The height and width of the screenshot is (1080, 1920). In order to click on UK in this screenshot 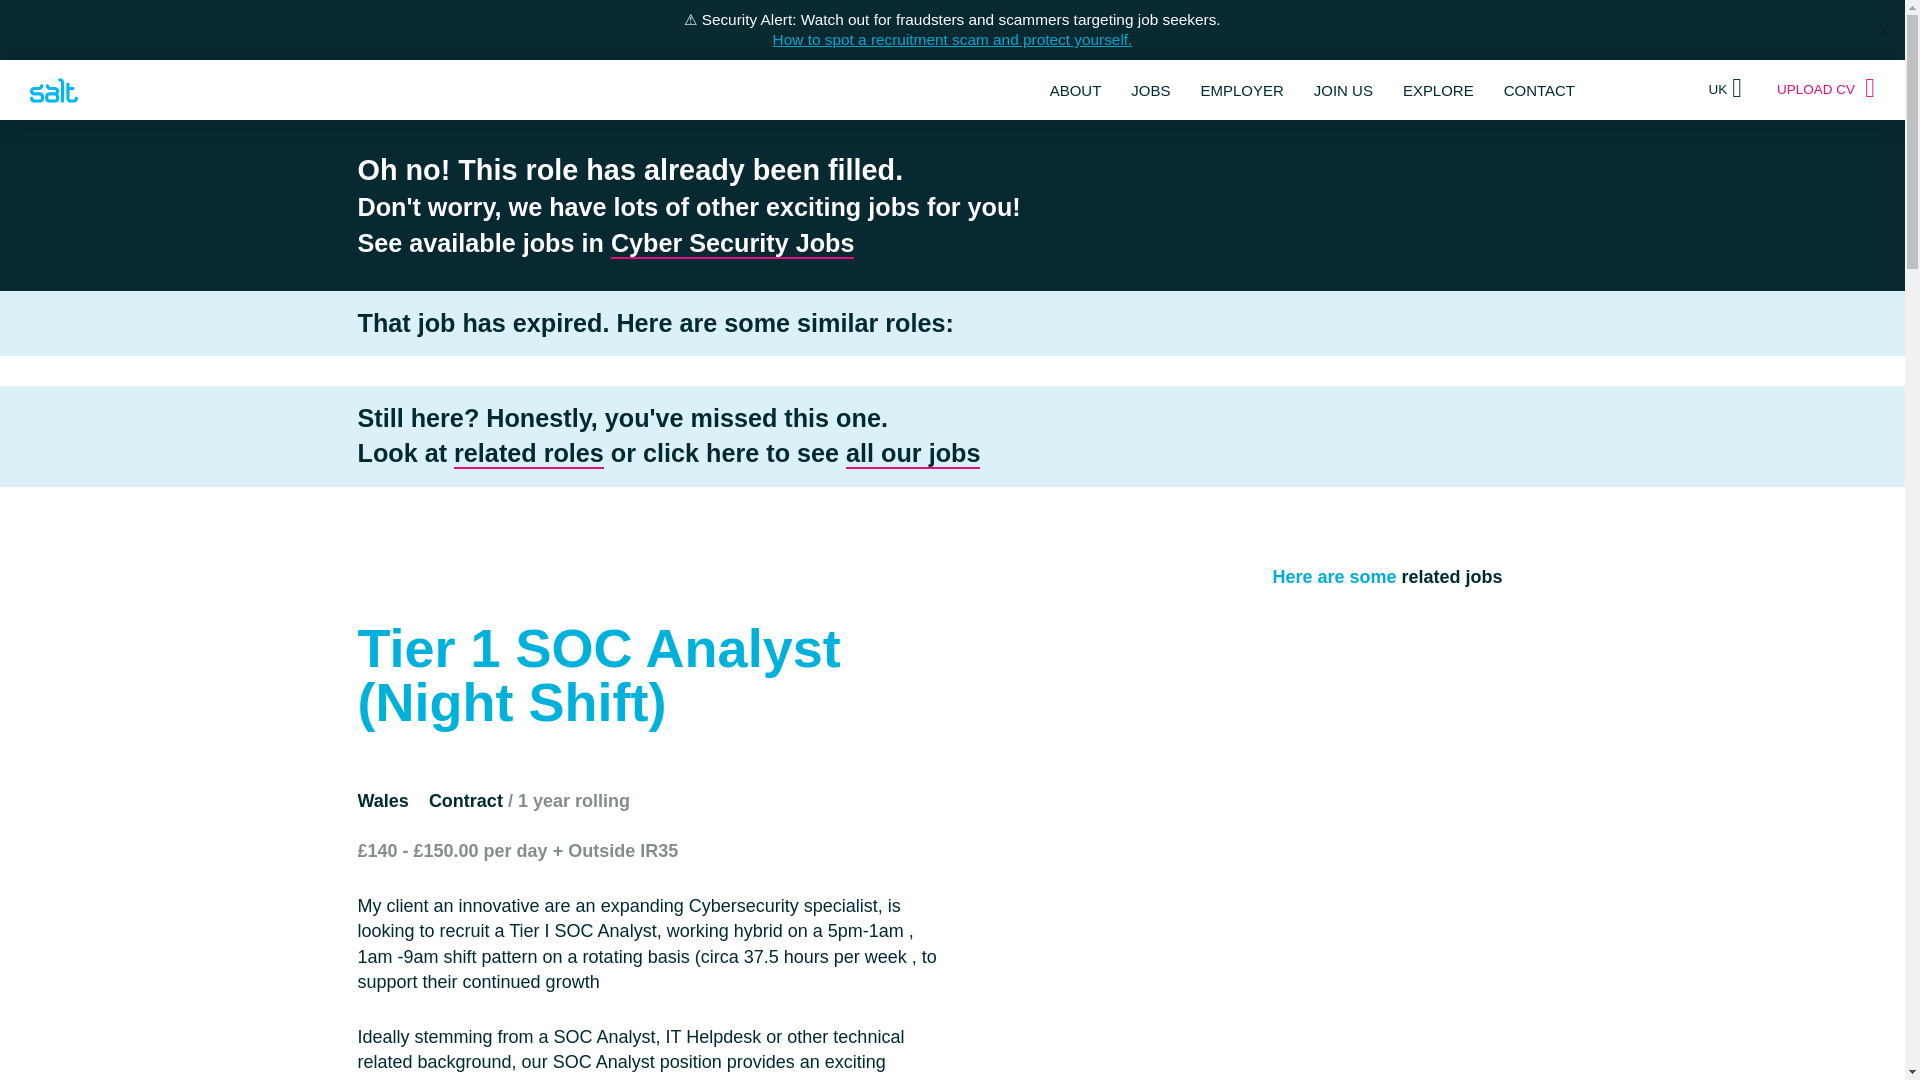, I will do `click(1724, 89)`.